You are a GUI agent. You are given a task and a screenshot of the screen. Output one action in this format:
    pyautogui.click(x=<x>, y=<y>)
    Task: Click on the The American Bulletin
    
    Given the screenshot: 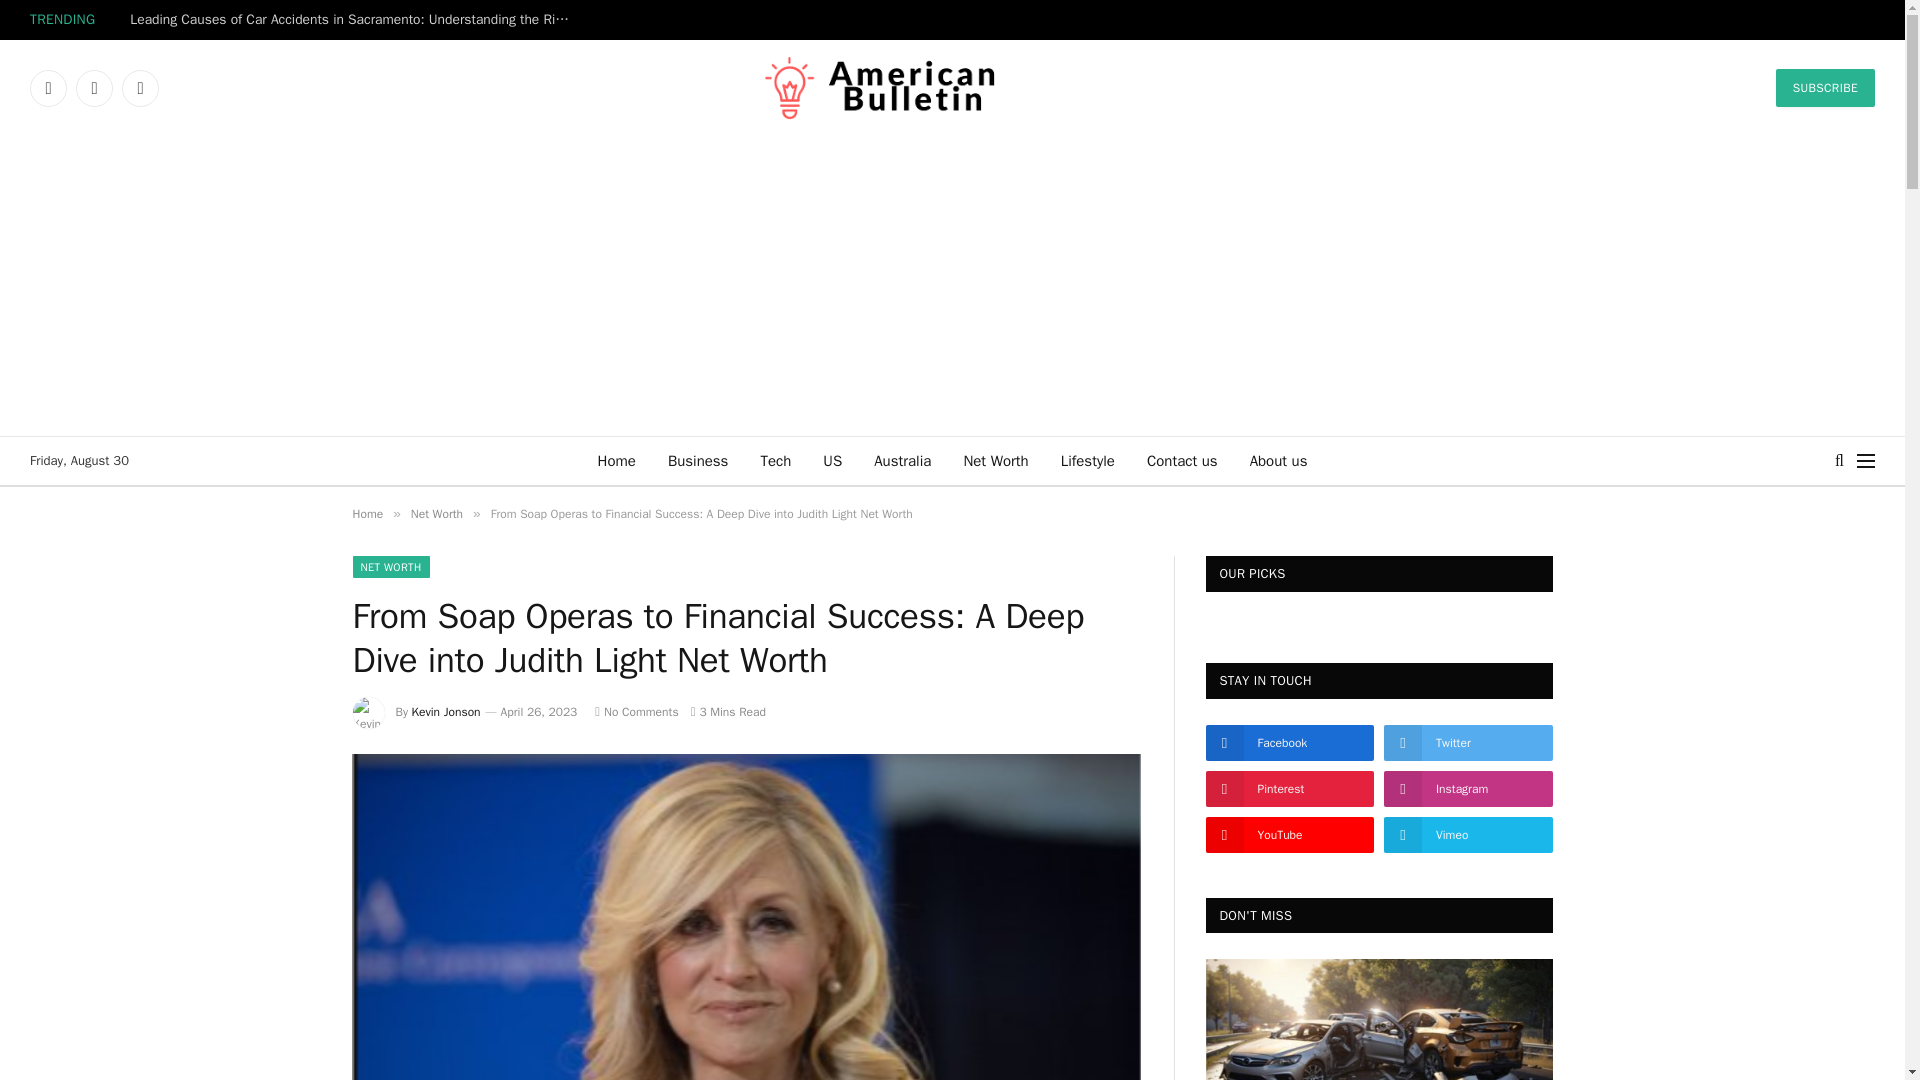 What is the action you would take?
    pyautogui.click(x=952, y=88)
    